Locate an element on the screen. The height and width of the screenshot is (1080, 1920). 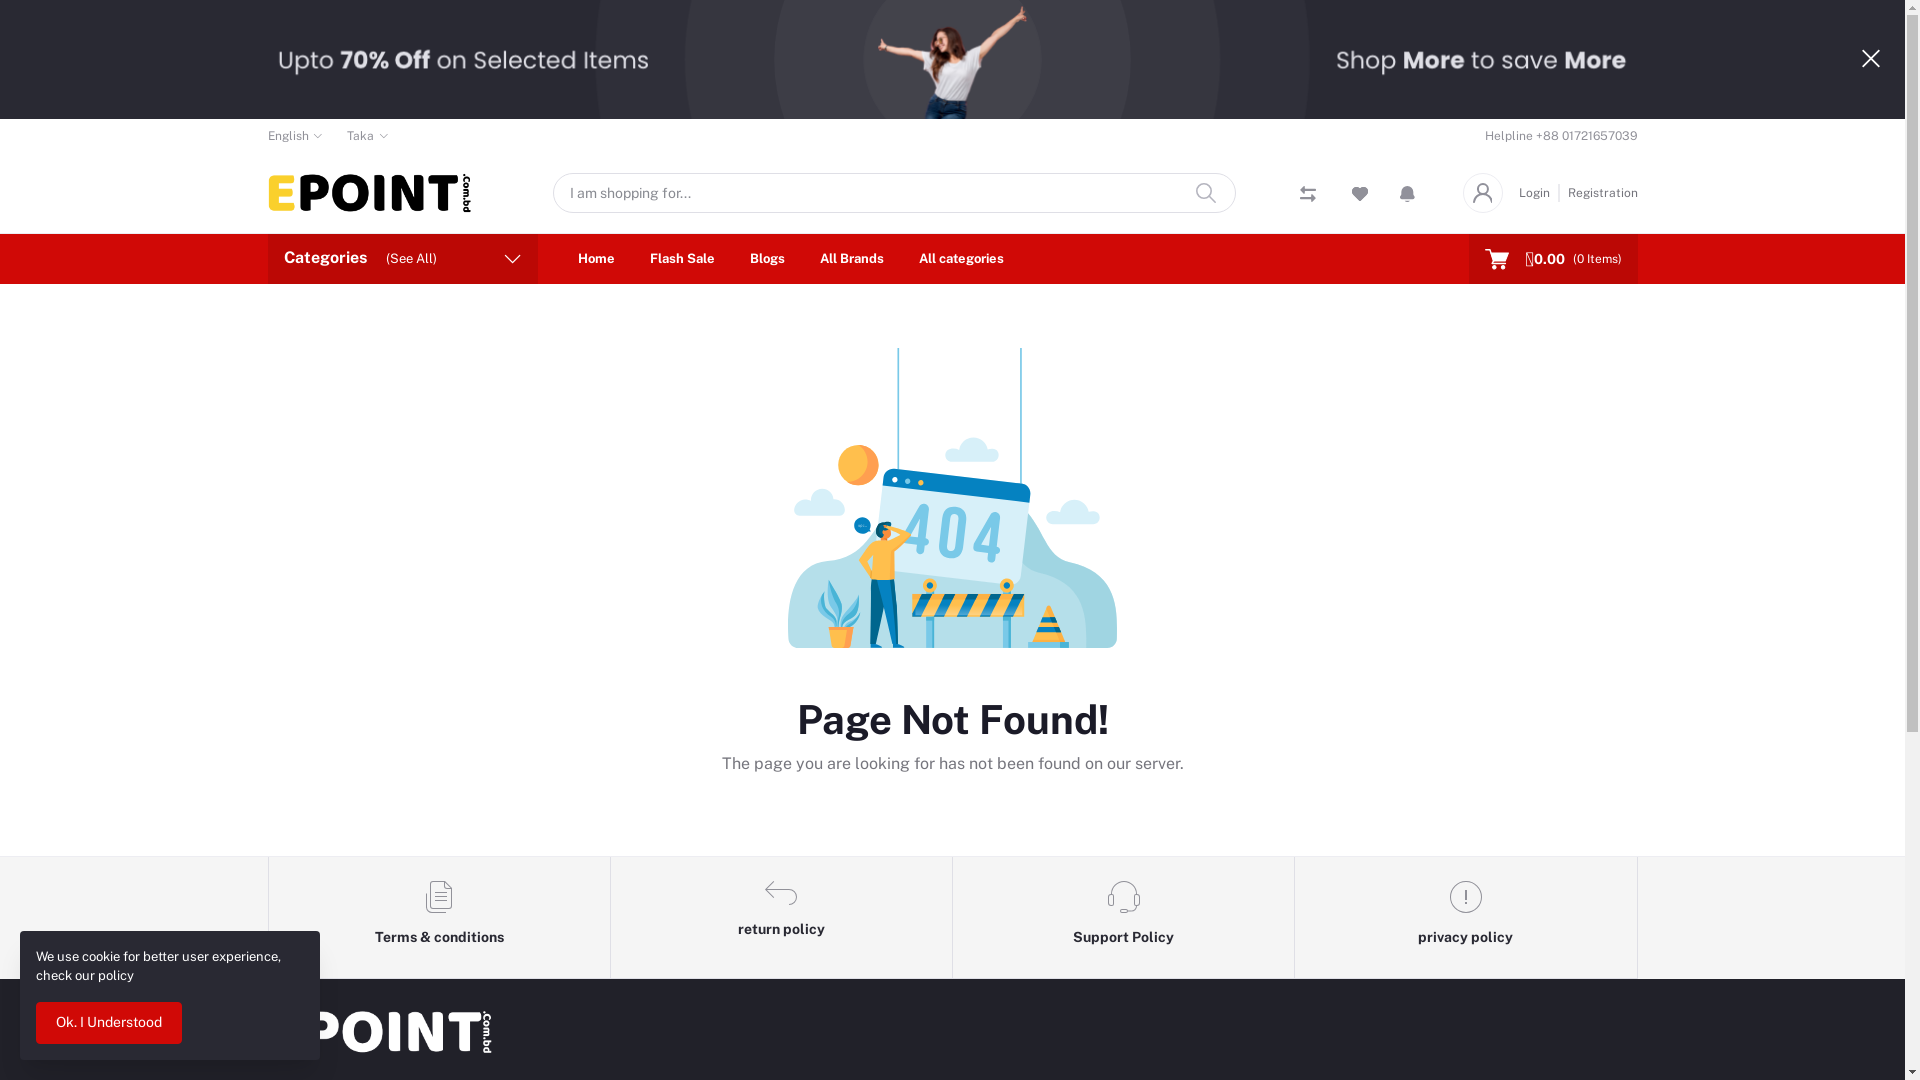
Terms & conditions is located at coordinates (439, 918).